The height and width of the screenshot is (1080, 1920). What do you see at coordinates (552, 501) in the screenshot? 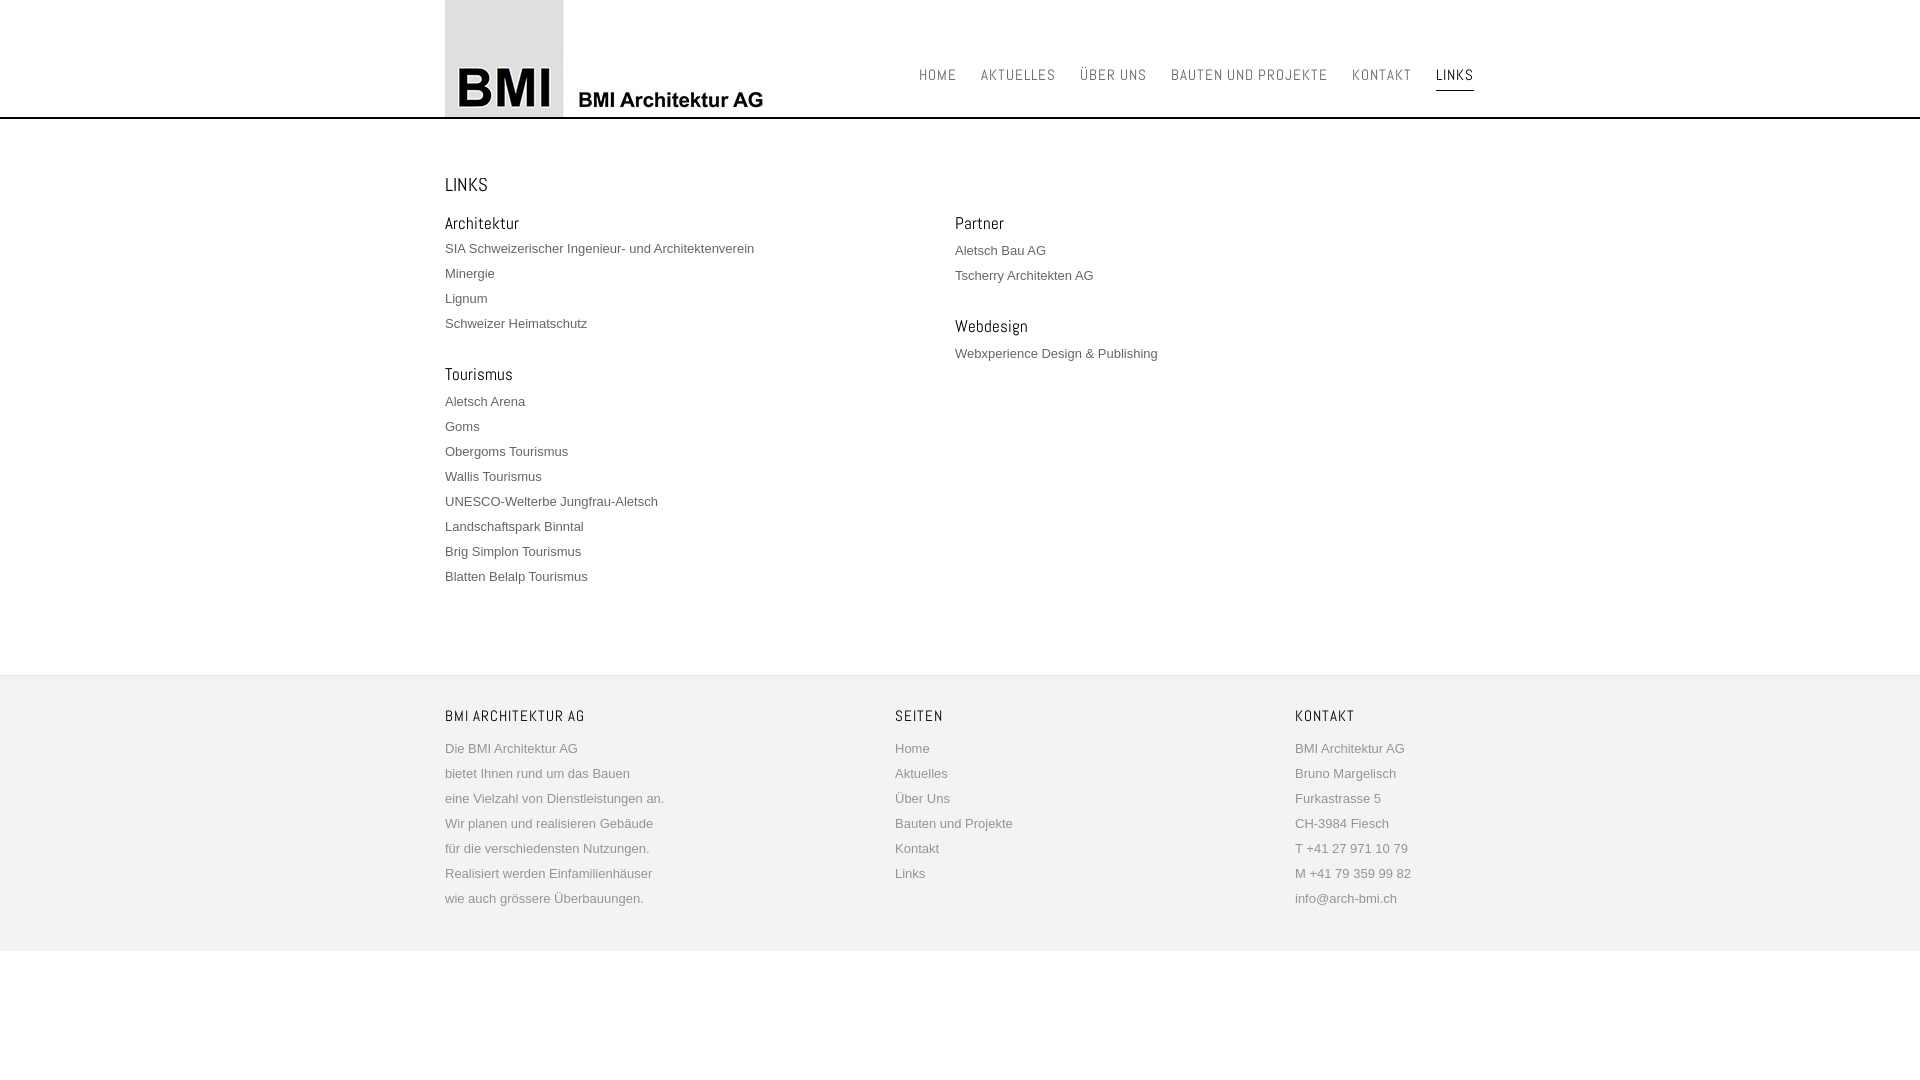
I see `UNESCO-Welterbe Jungfrau-Aletsch` at bounding box center [552, 501].